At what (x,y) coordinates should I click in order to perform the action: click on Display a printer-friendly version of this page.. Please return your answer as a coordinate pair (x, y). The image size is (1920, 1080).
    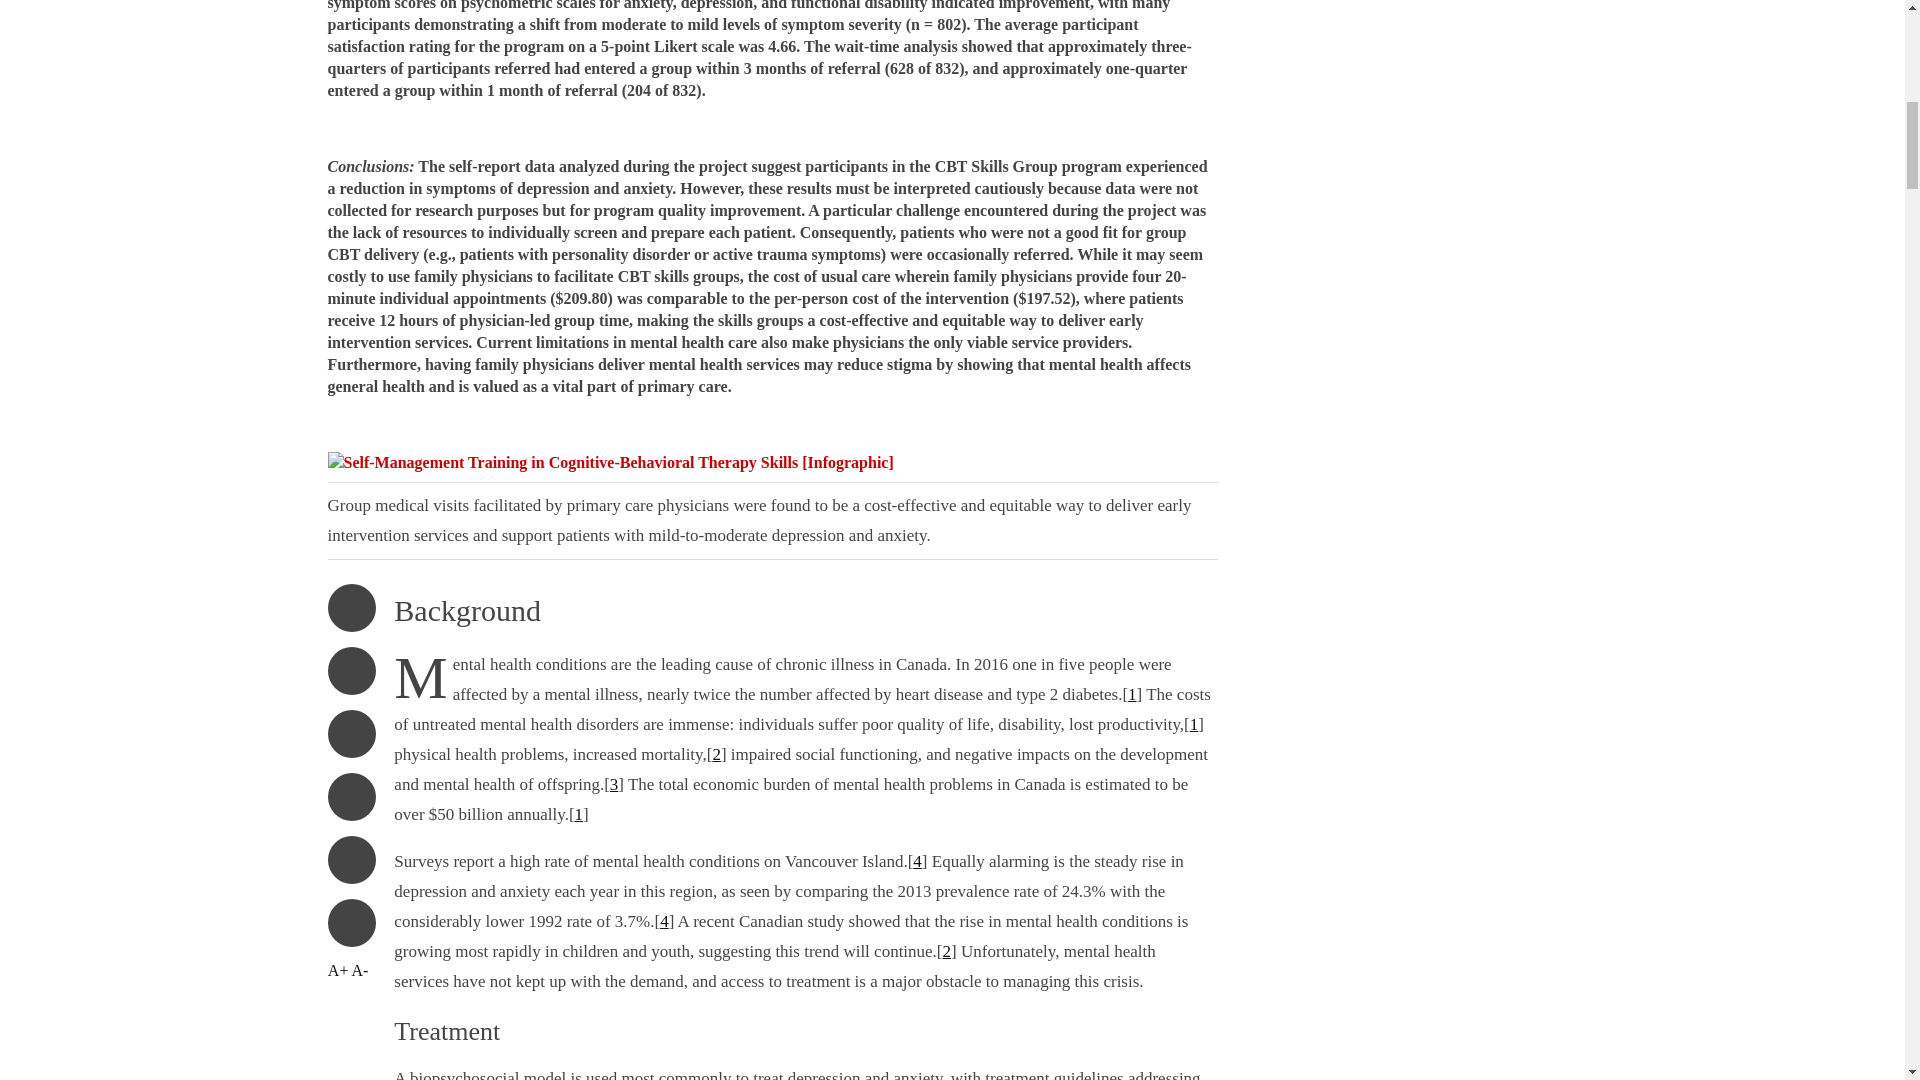
    Looking at the image, I should click on (352, 734).